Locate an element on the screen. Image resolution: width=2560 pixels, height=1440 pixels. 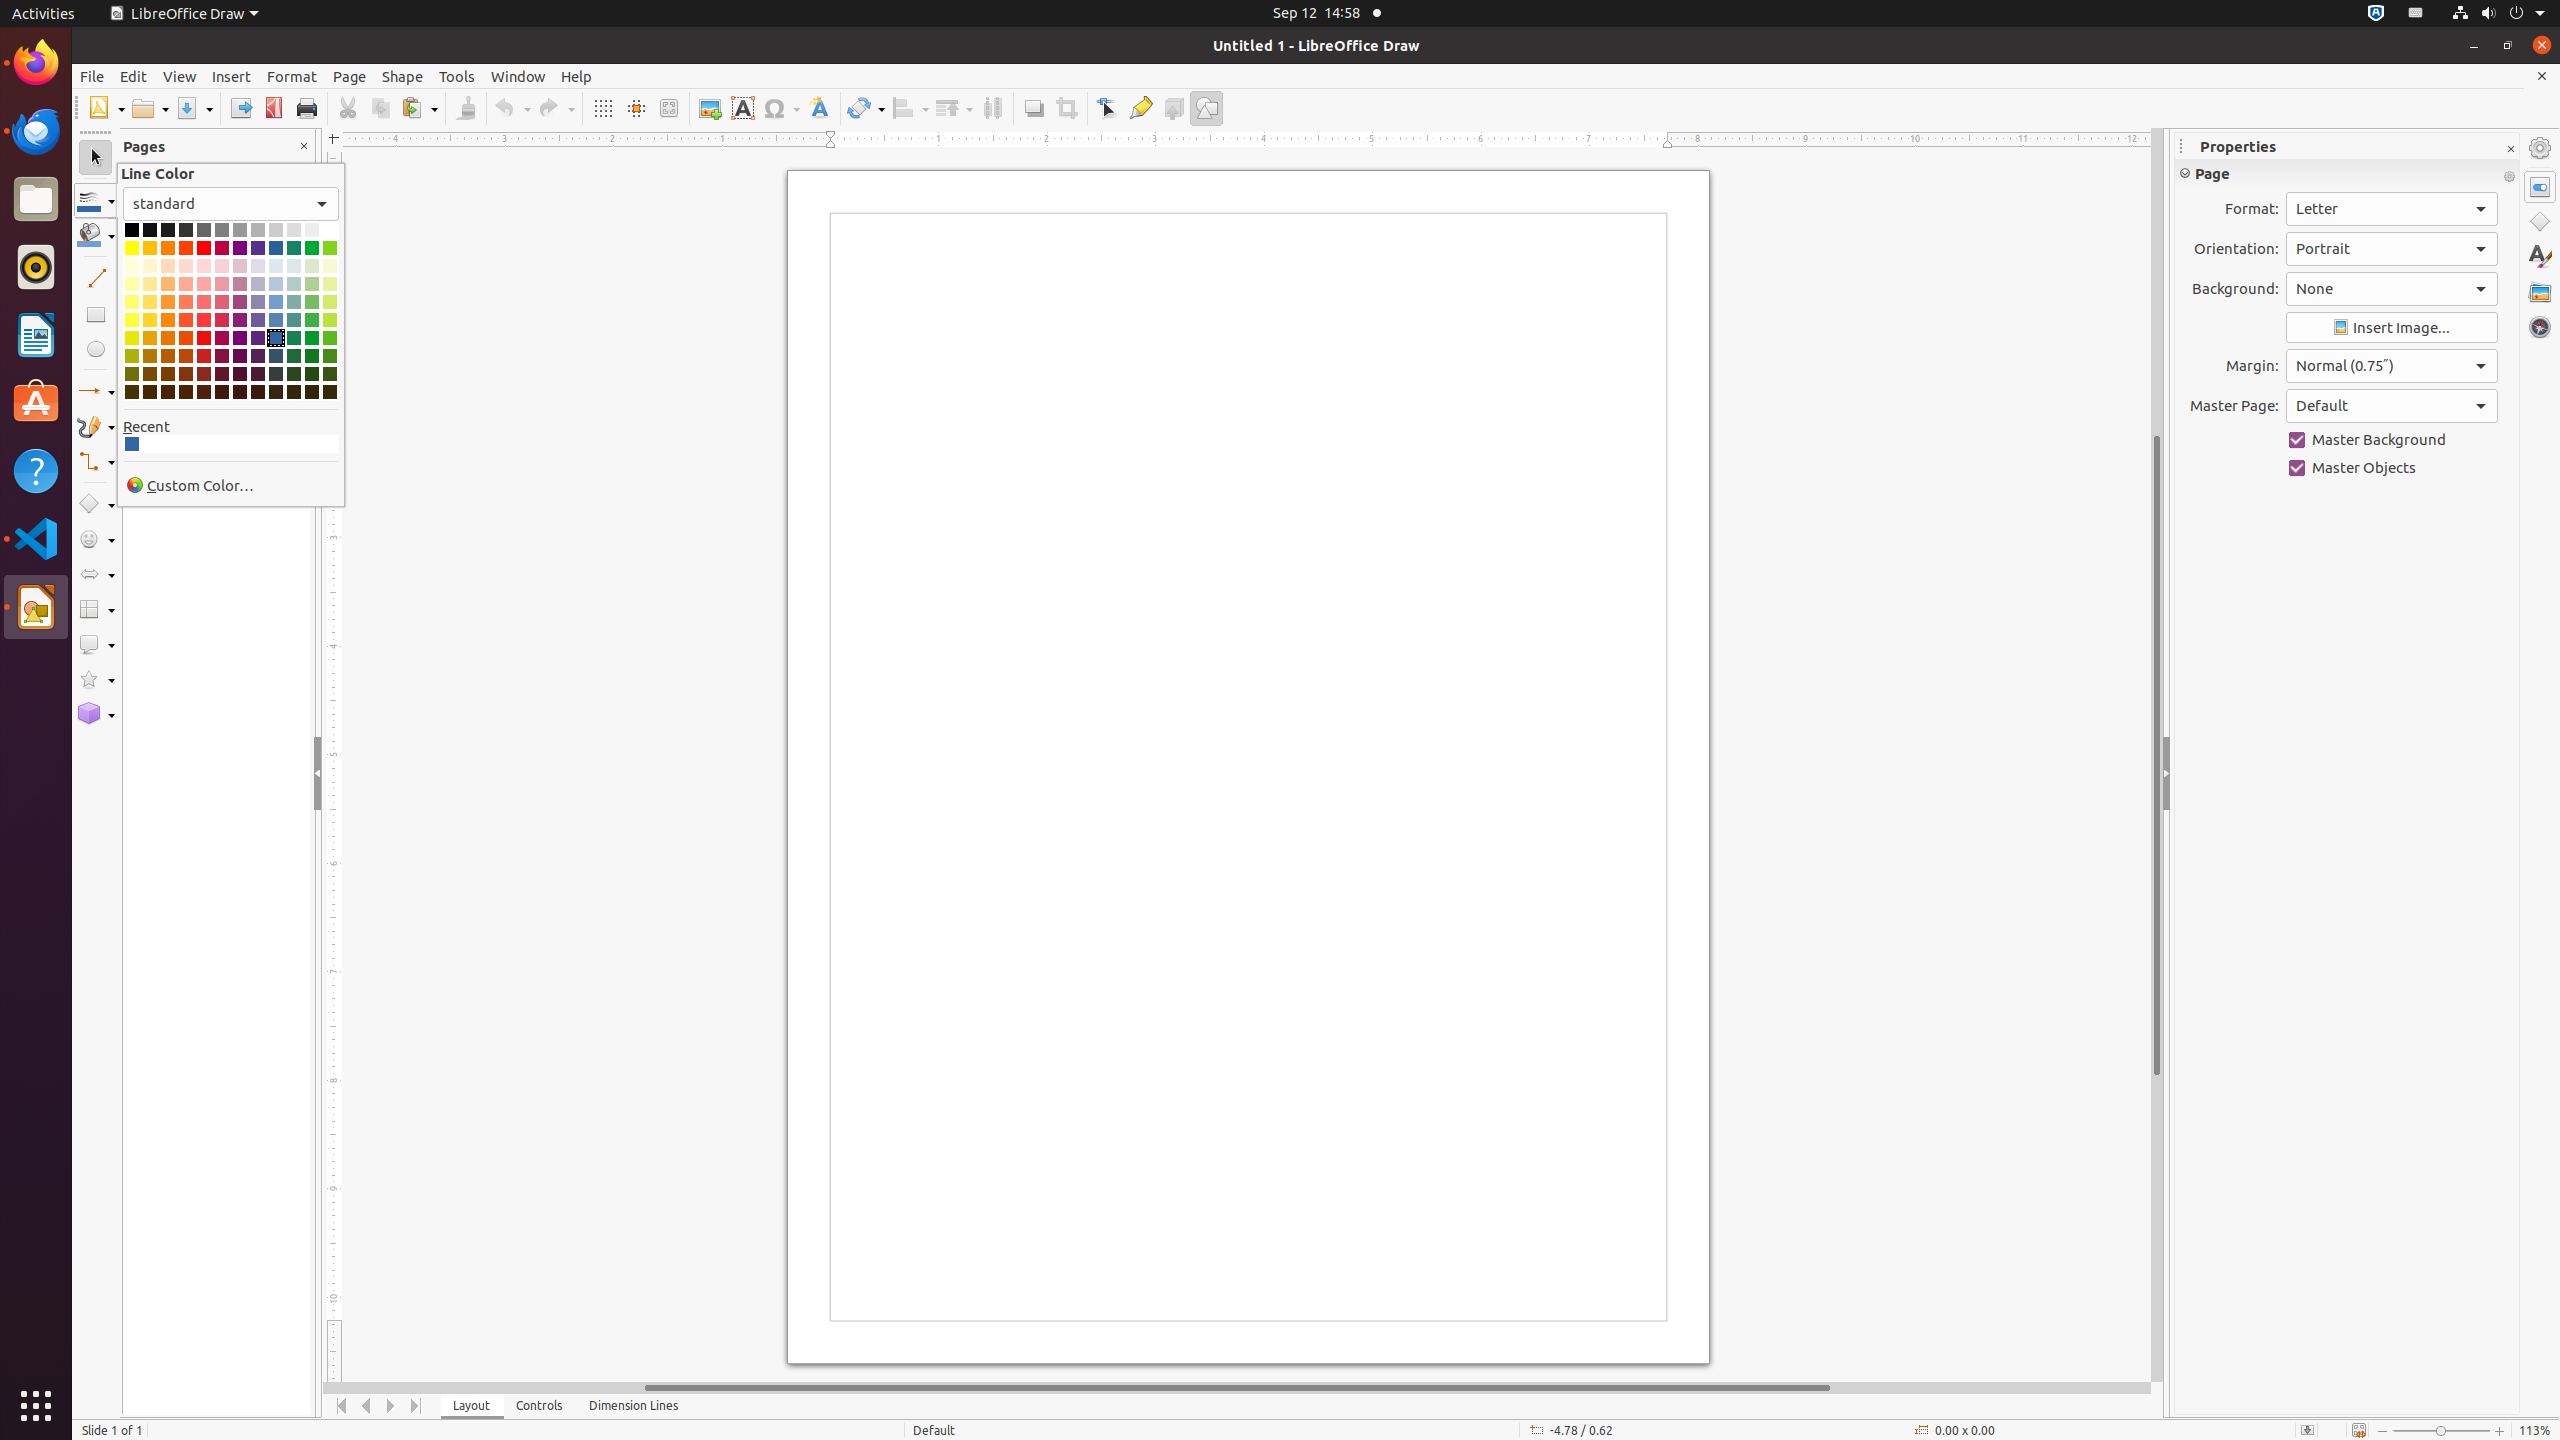
Dark Magenta 4 is located at coordinates (222, 392).